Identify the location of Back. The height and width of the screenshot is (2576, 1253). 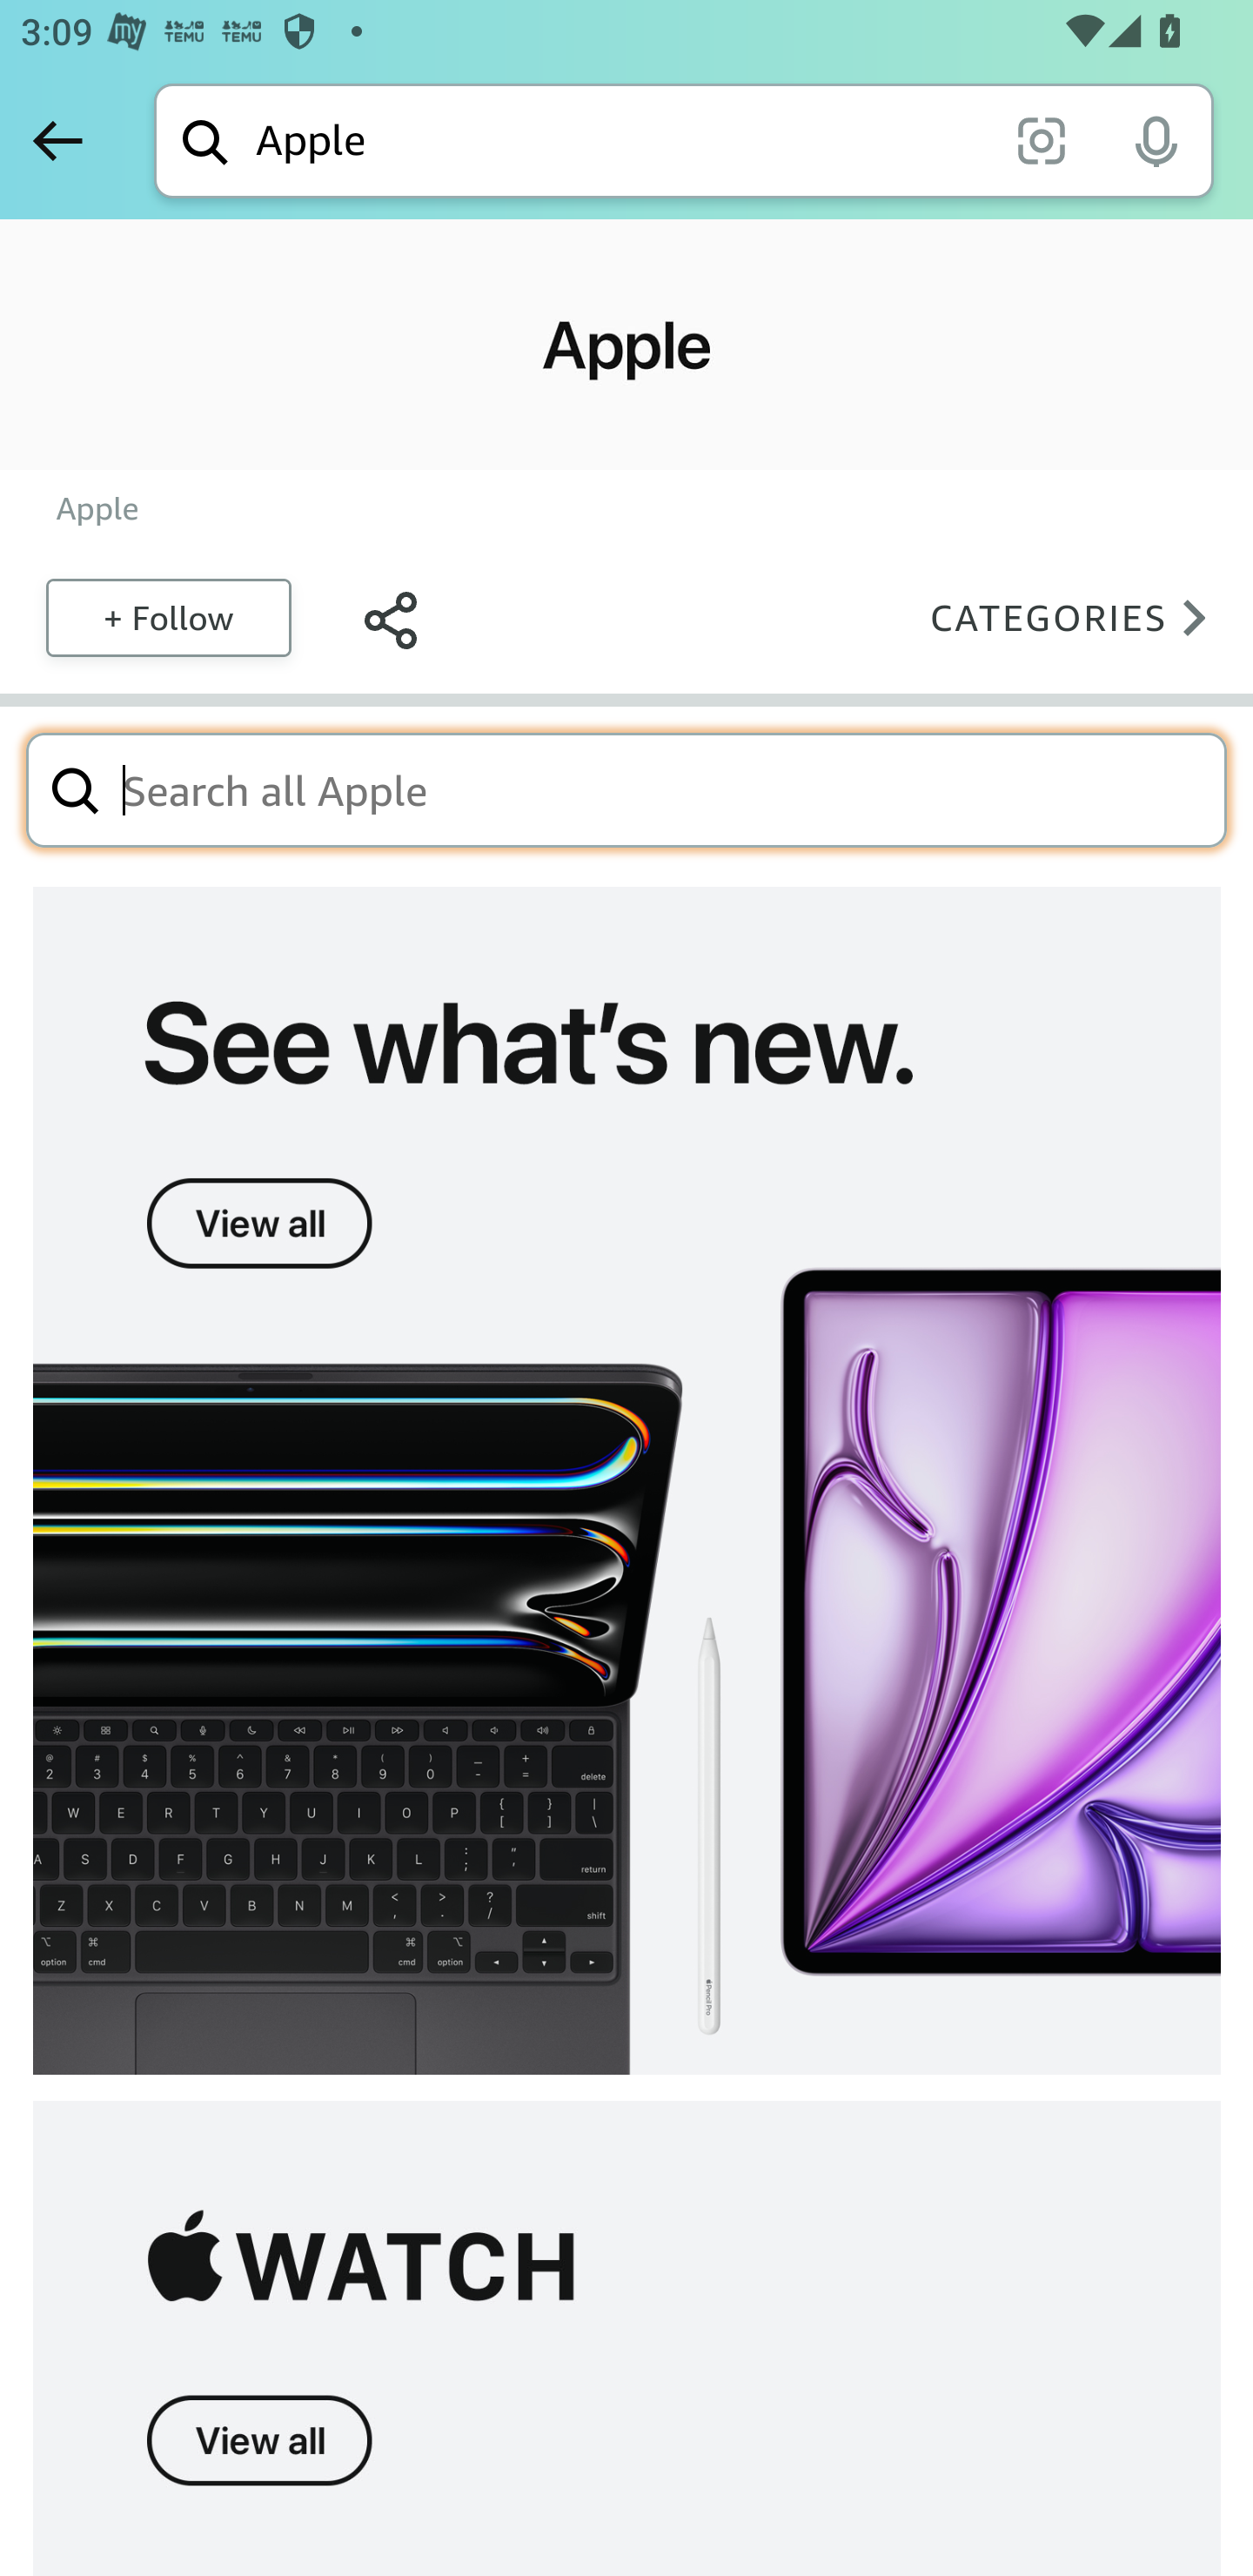
(57, 140).